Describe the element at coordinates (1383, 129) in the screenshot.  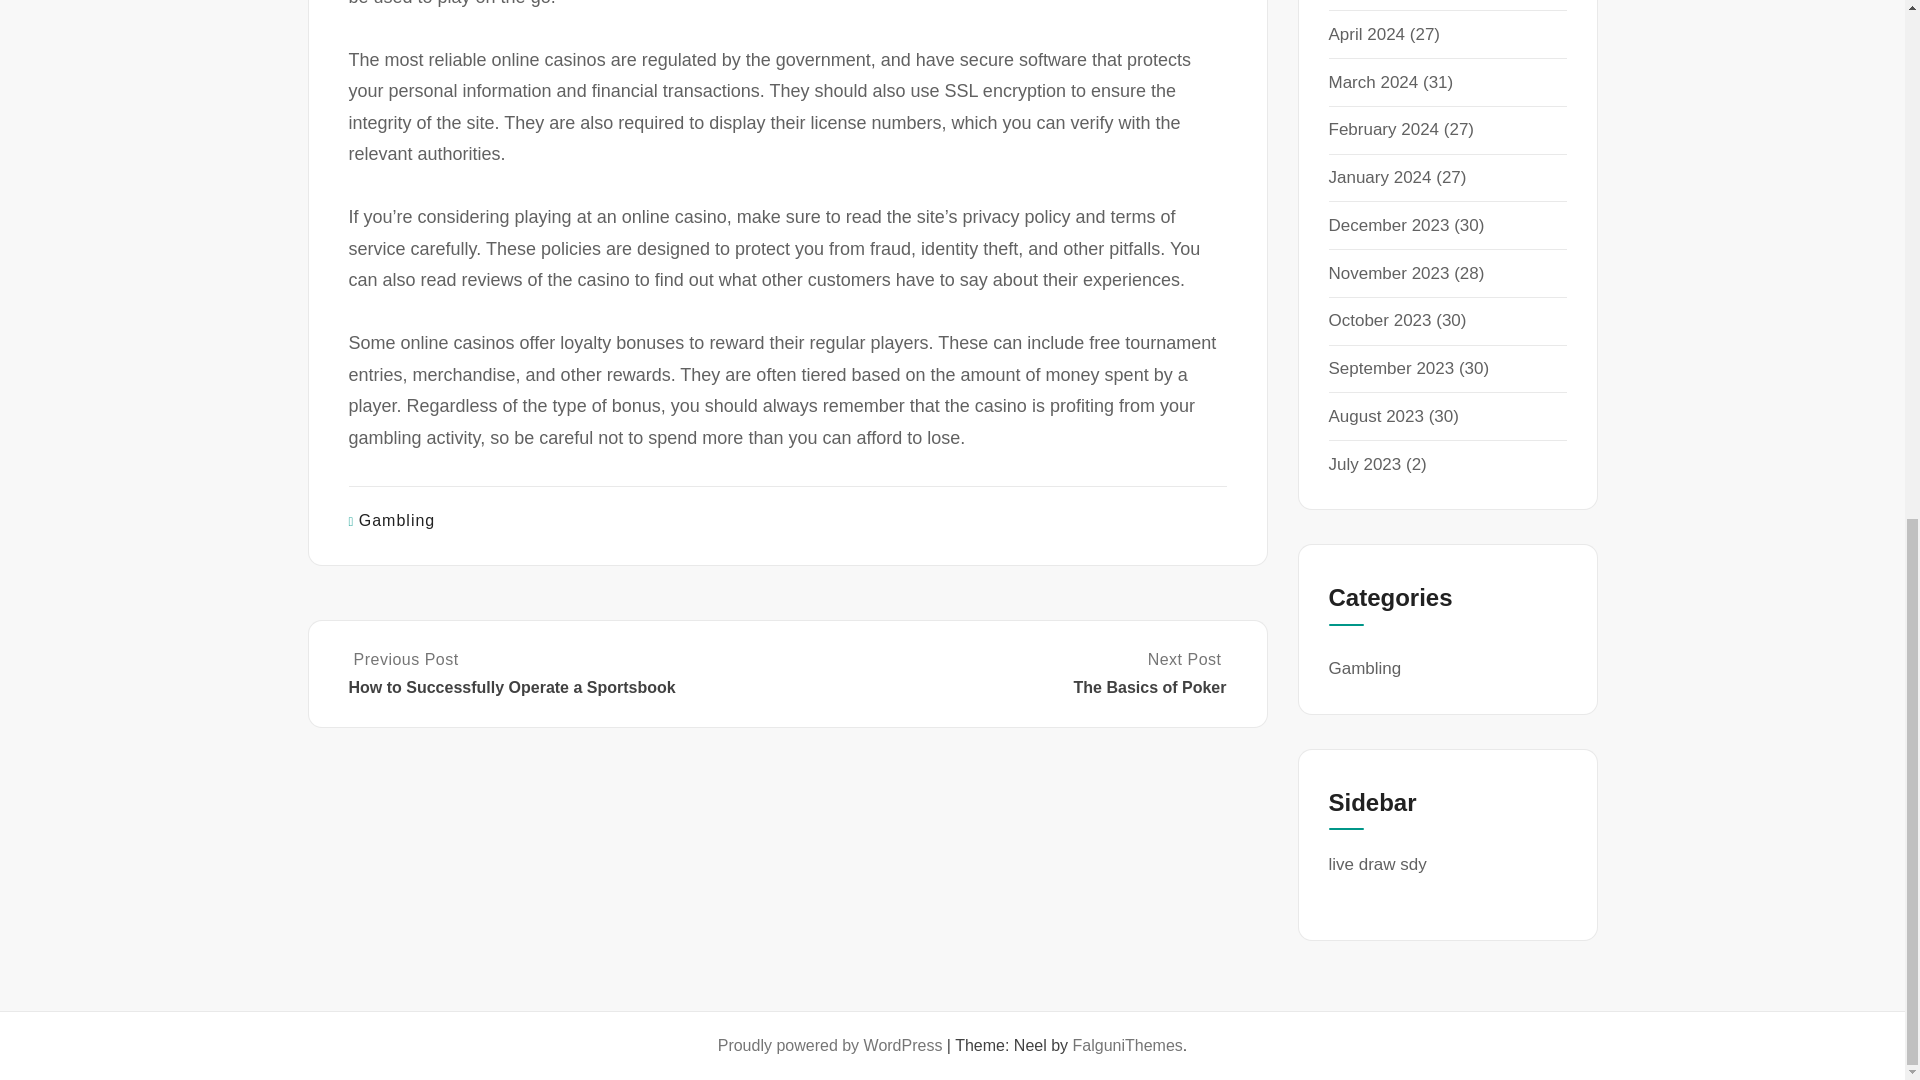
I see `Gambling` at that location.